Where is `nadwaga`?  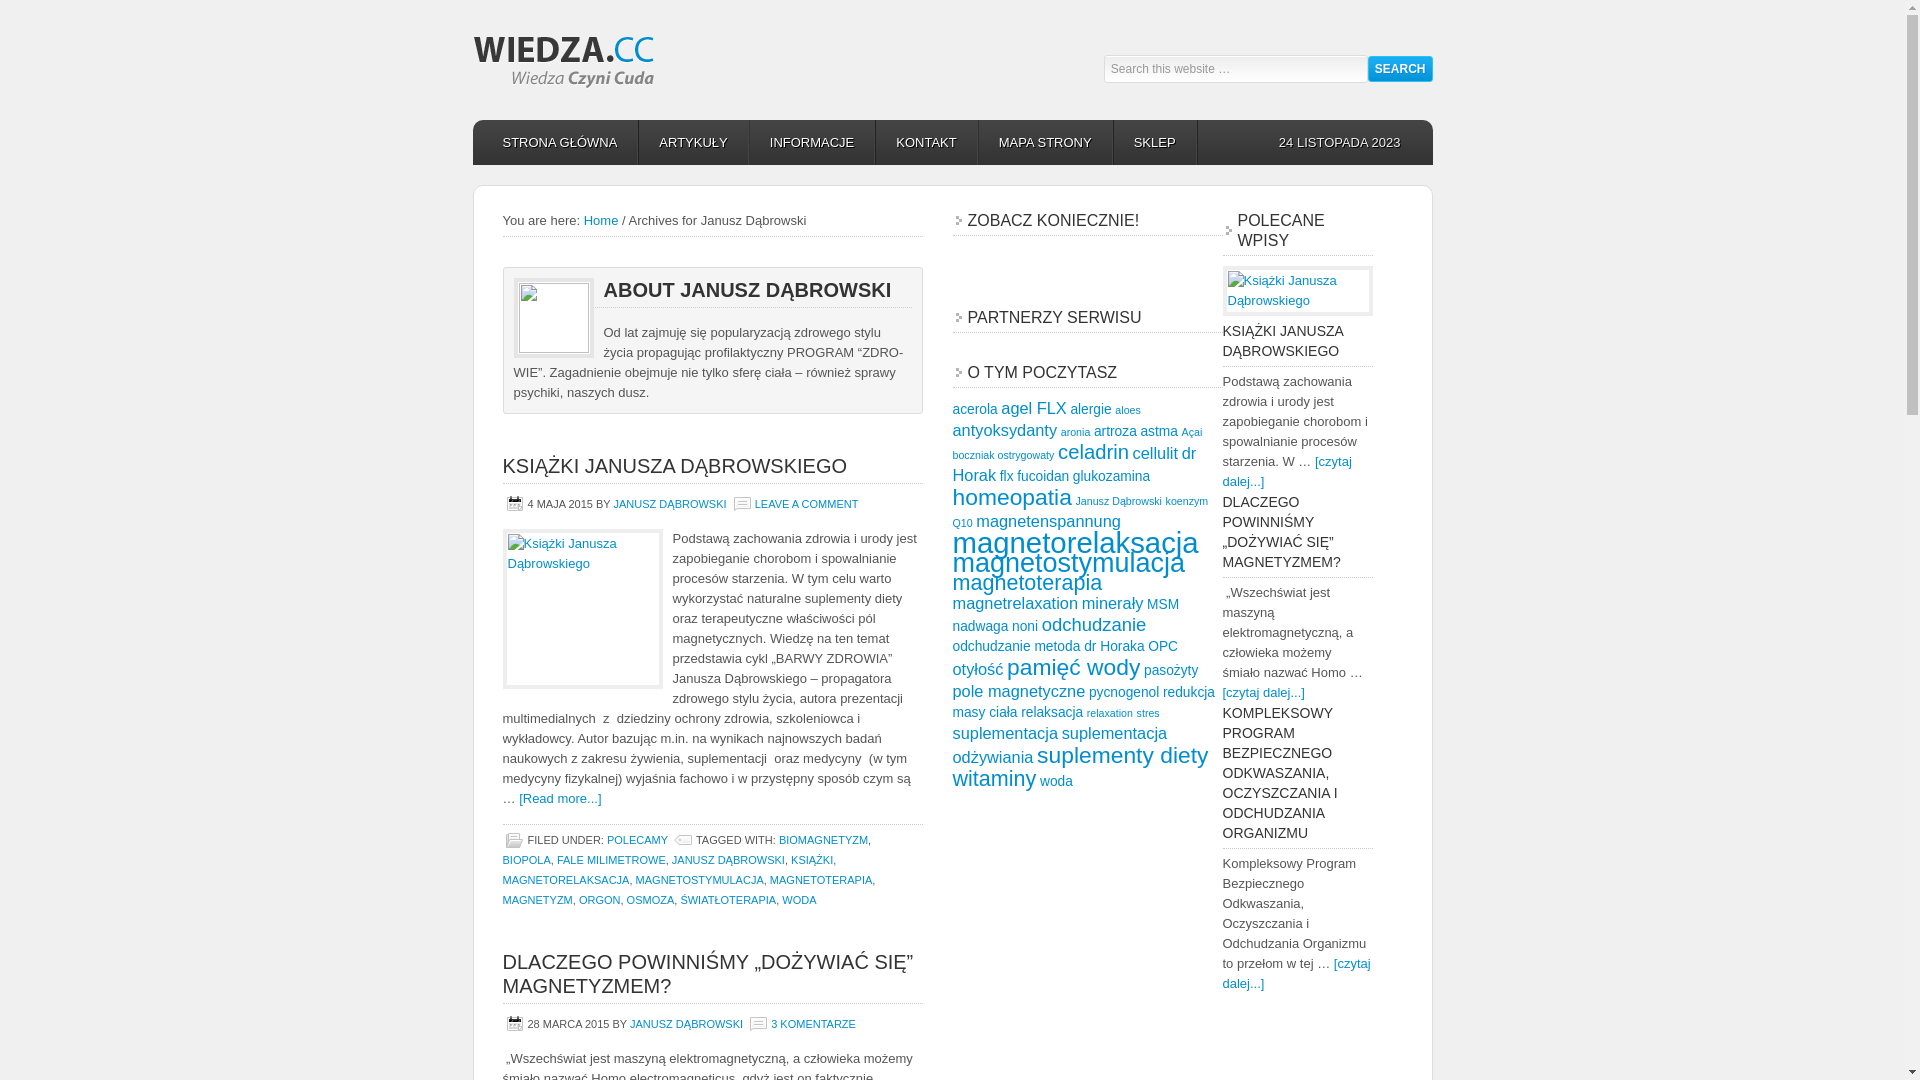 nadwaga is located at coordinates (980, 626).